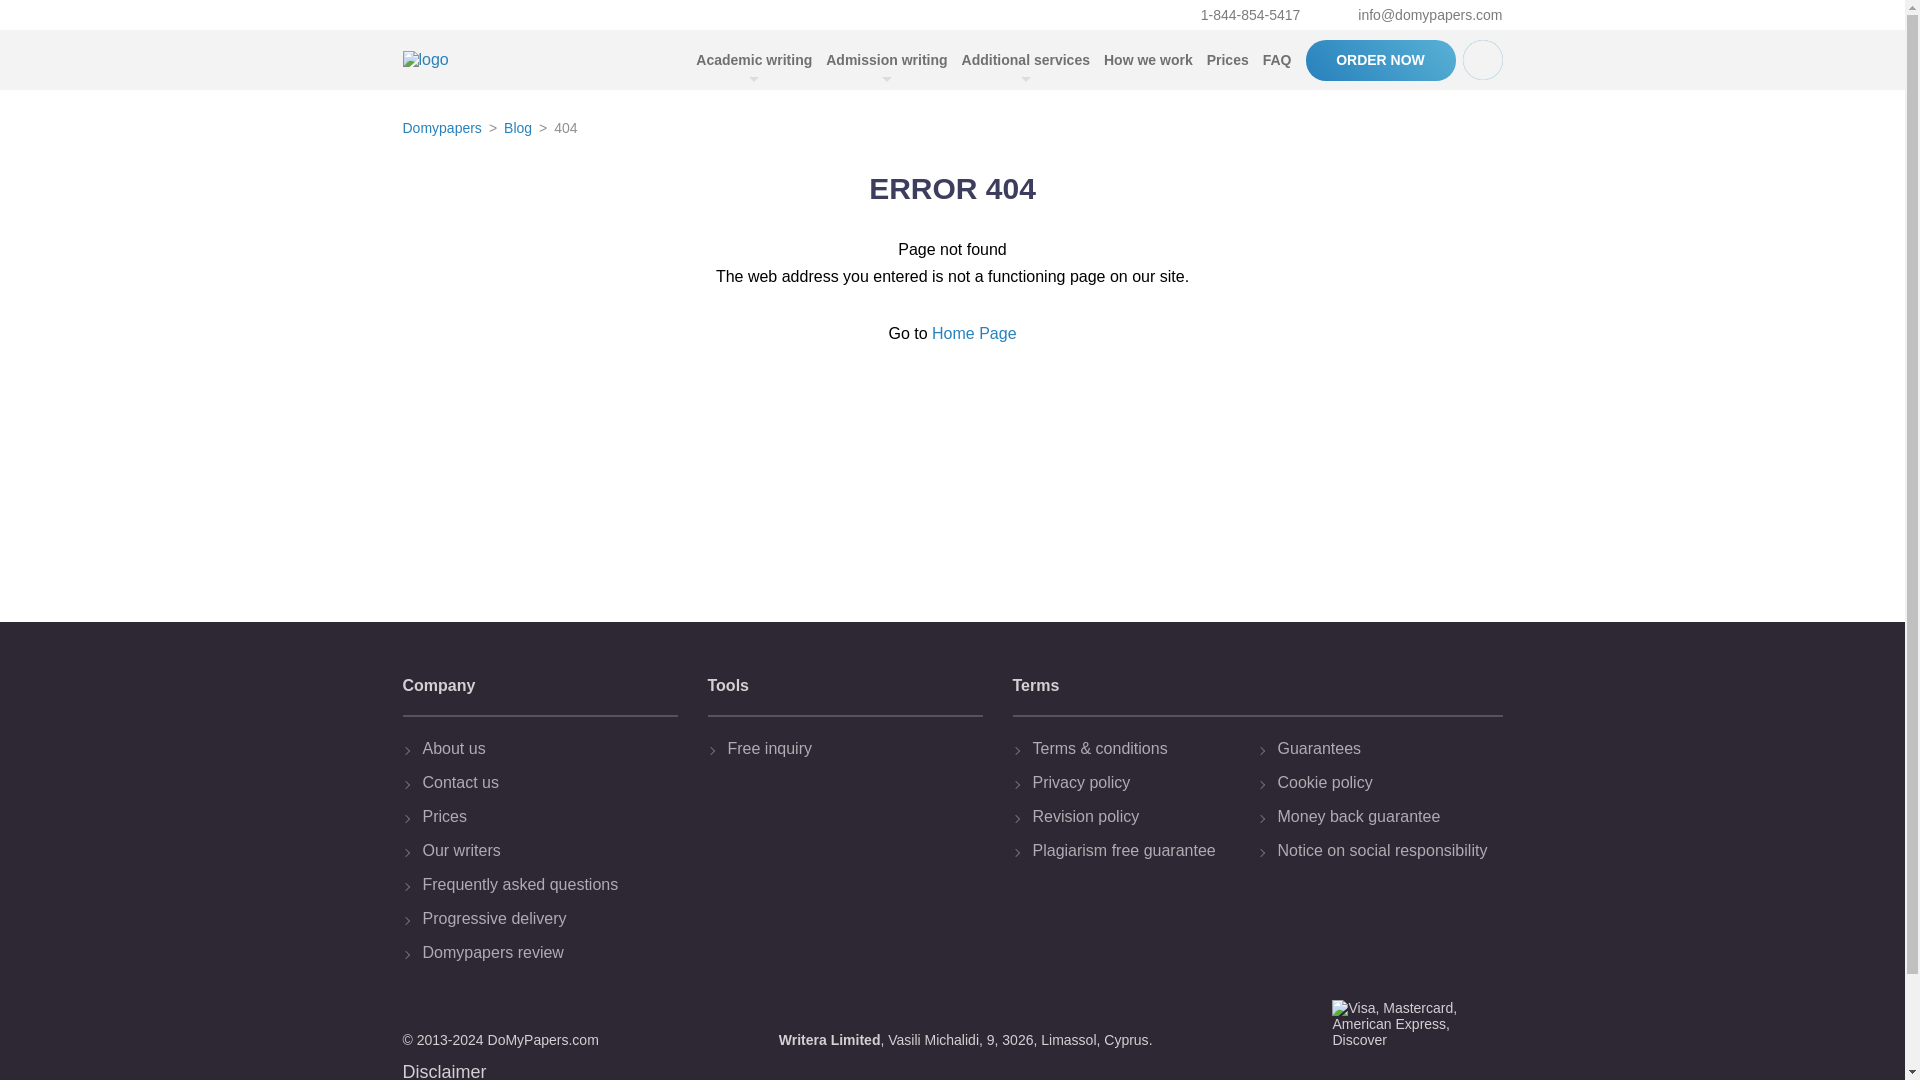 The width and height of the screenshot is (1920, 1080). Describe the element at coordinates (1148, 60) in the screenshot. I see `How we work` at that location.